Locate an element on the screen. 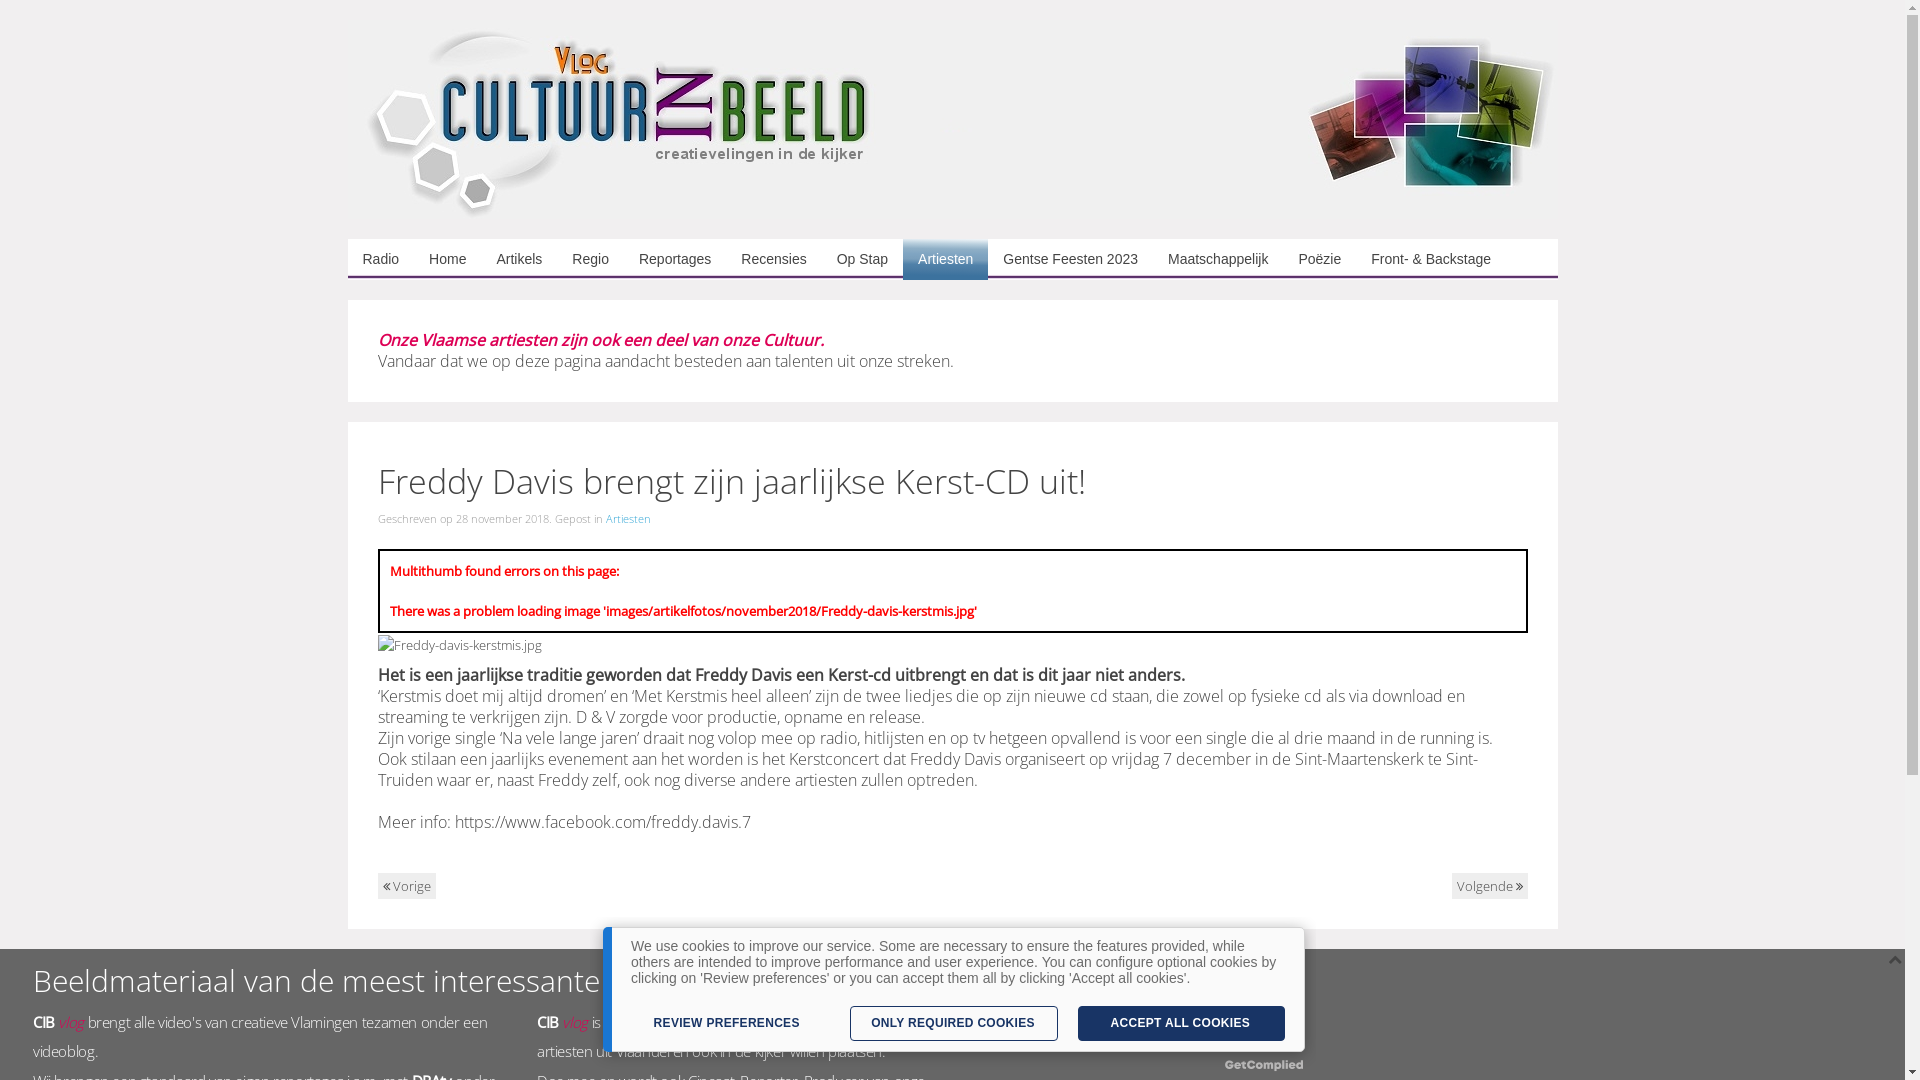  Reportages is located at coordinates (675, 260).